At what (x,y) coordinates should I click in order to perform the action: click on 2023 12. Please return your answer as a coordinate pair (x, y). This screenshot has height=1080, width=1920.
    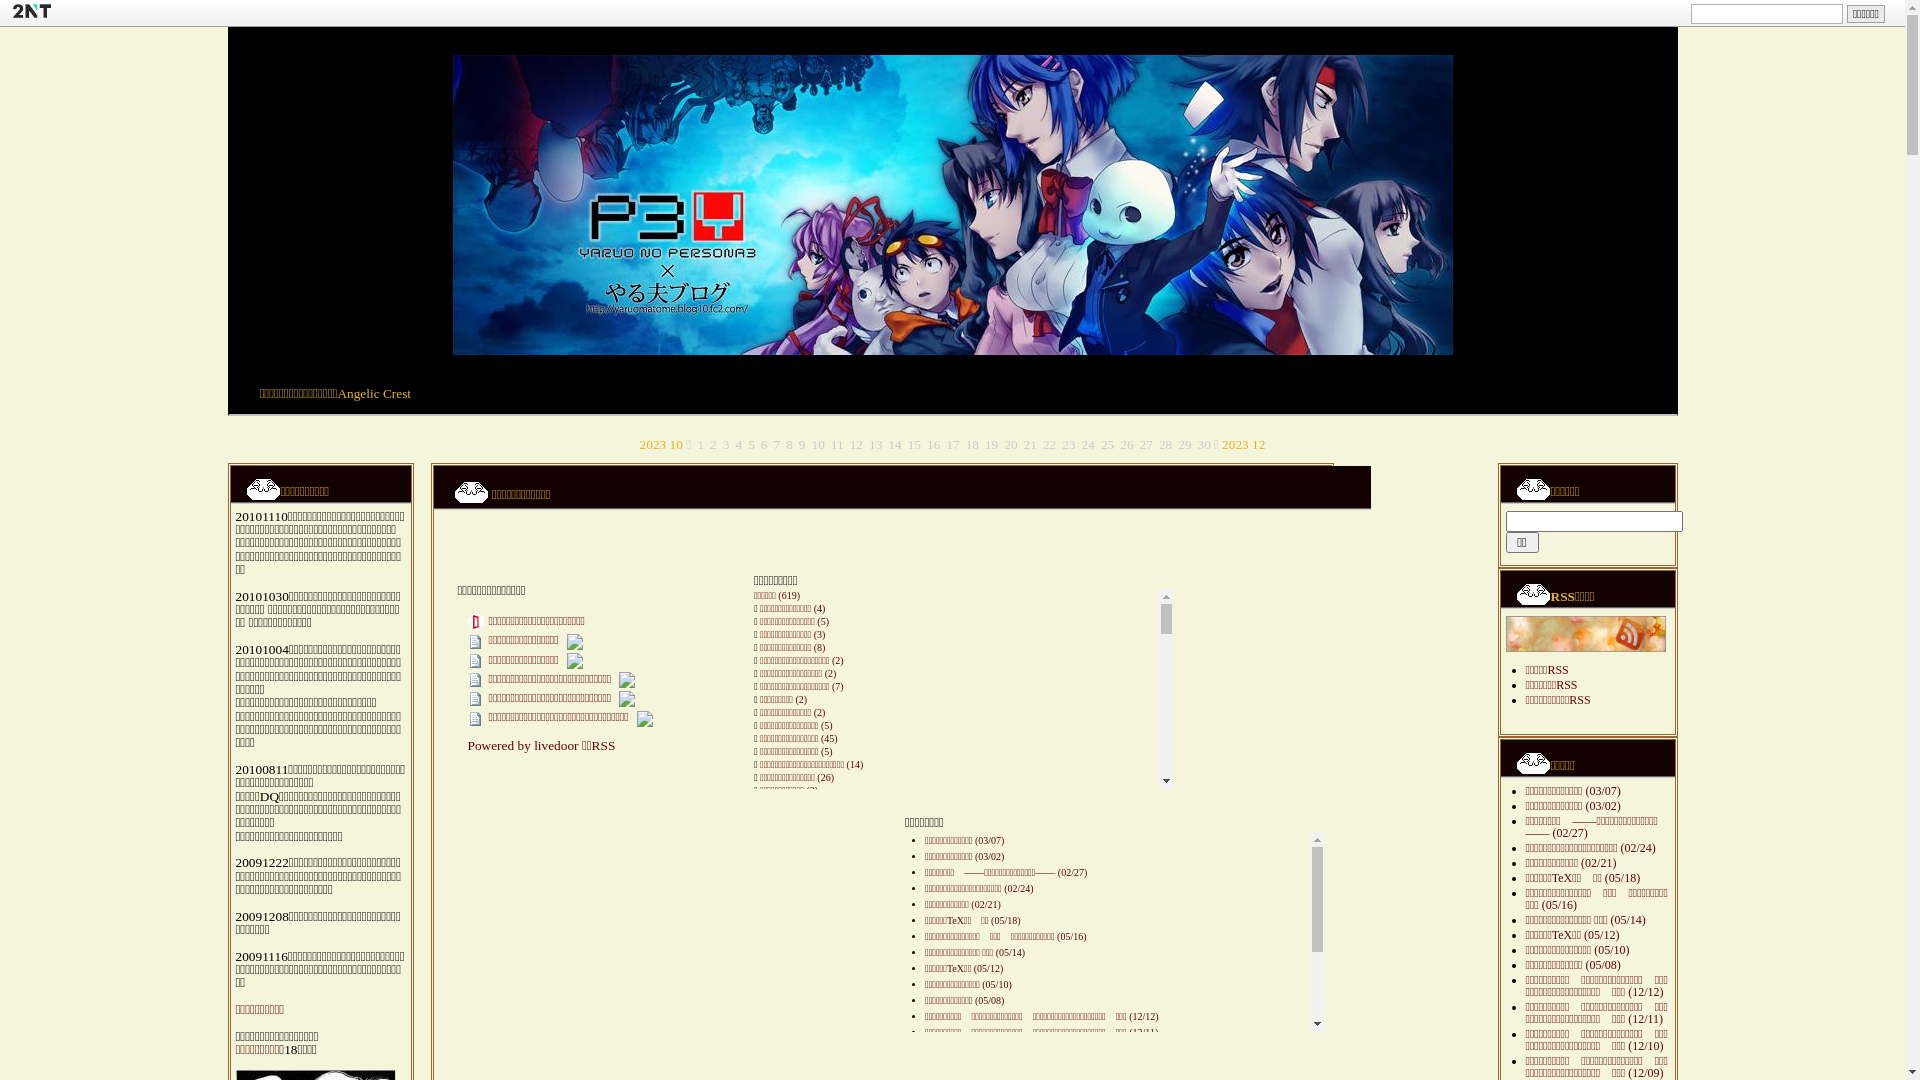
    Looking at the image, I should click on (1244, 444).